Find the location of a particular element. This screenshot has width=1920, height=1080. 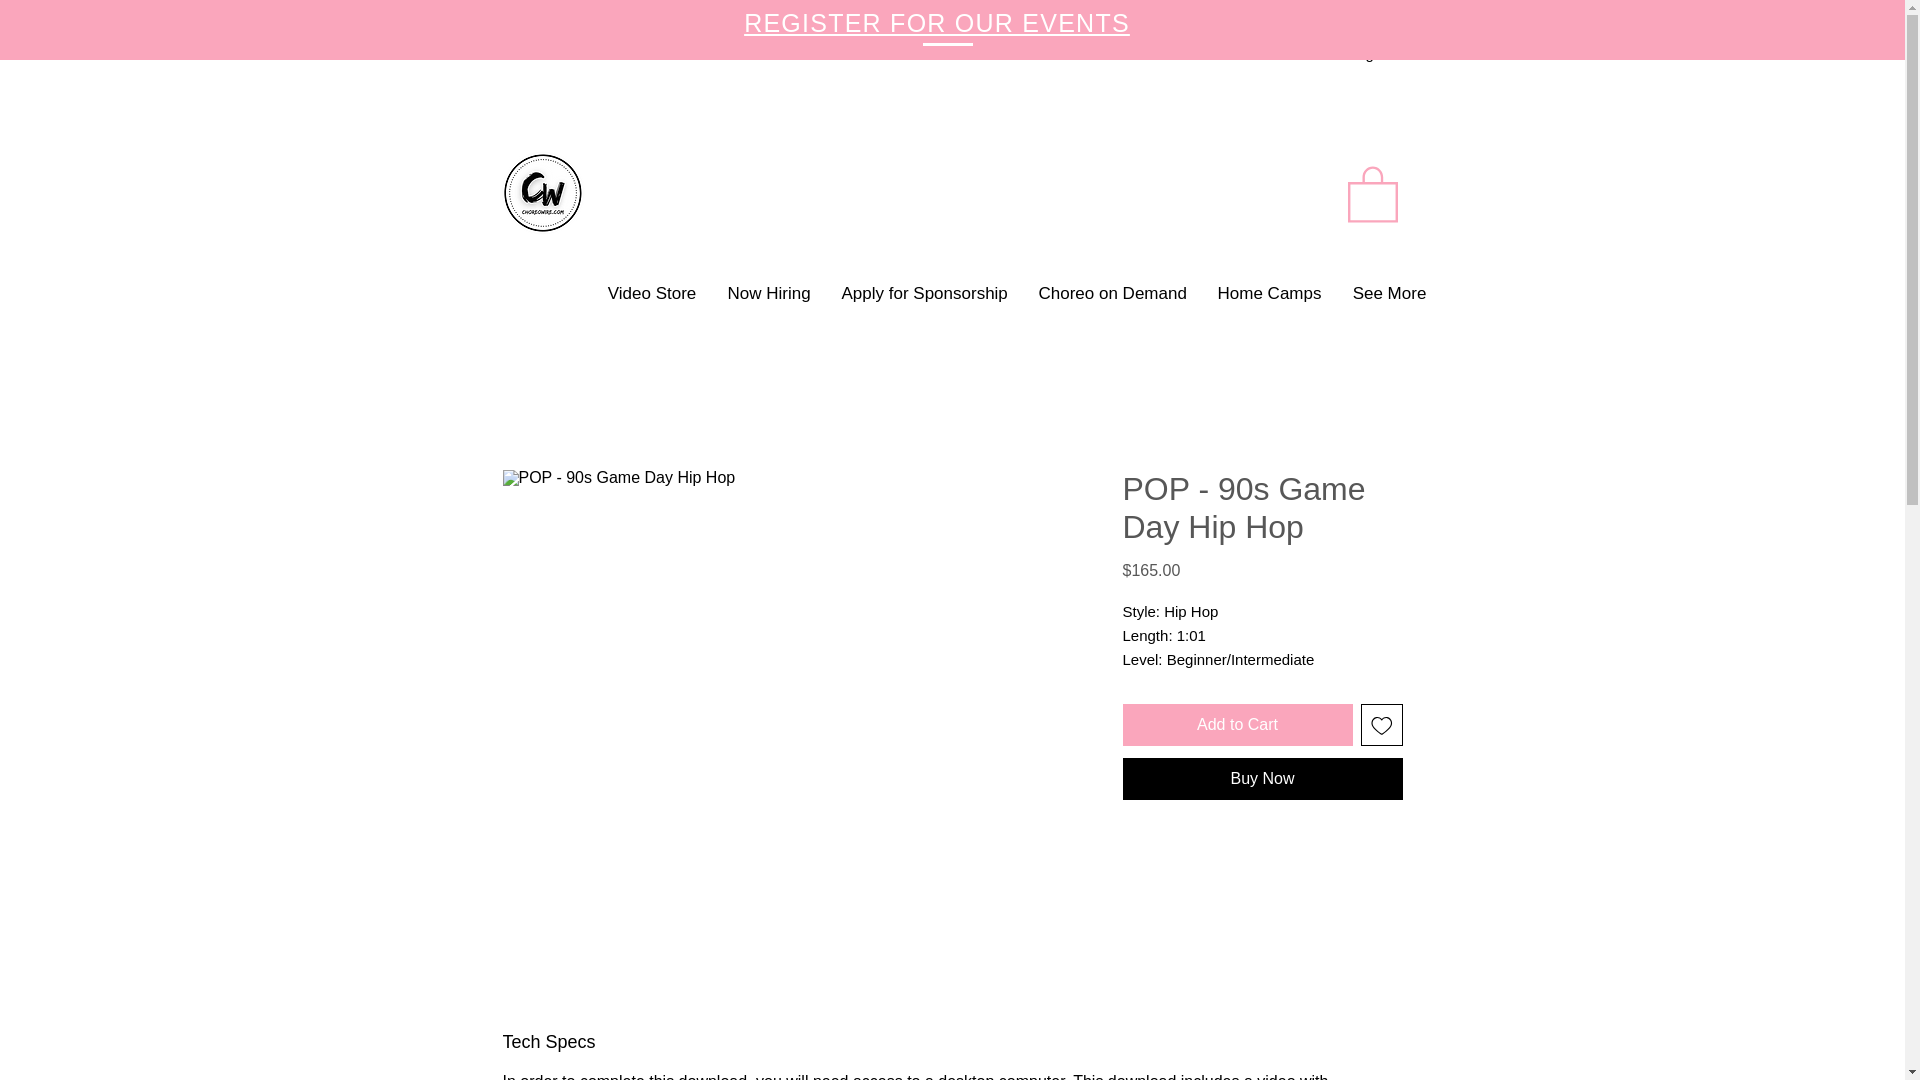

Log In is located at coordinates (1370, 53).